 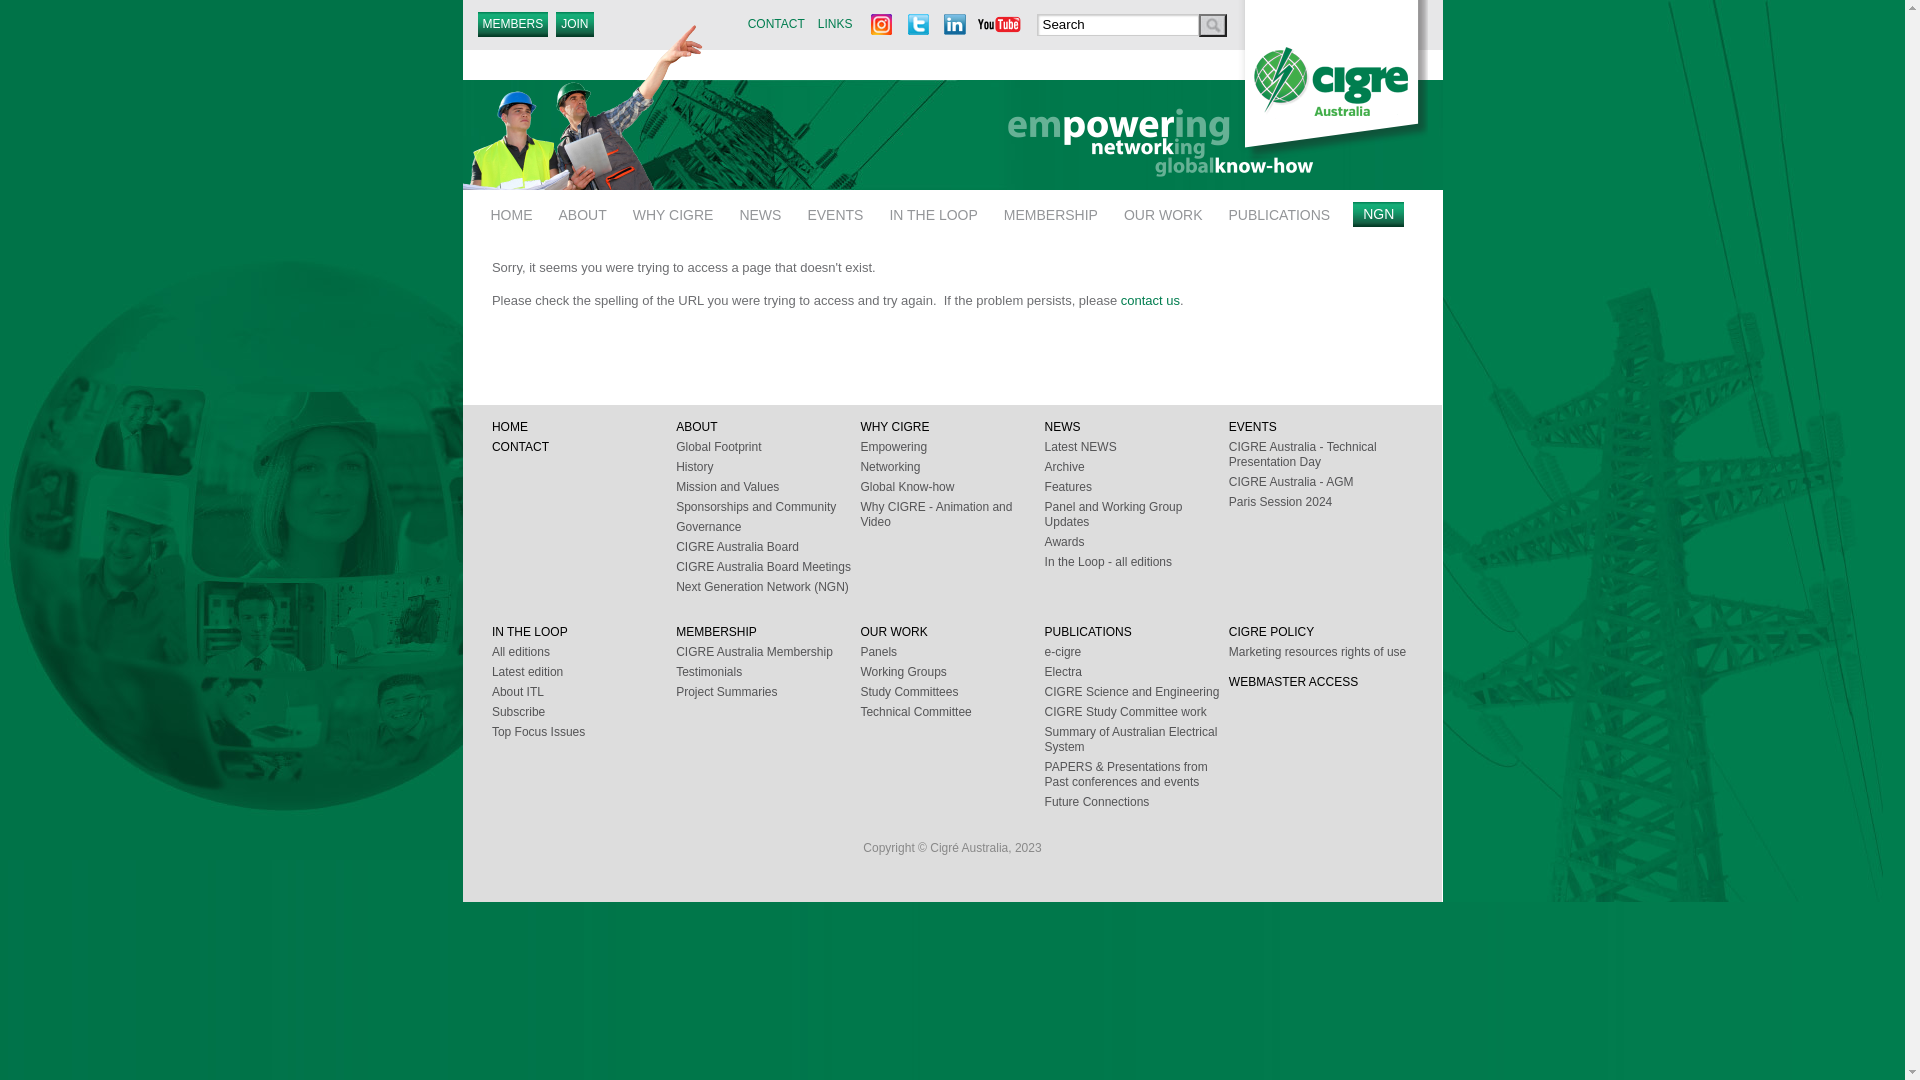 What do you see at coordinates (768, 568) in the screenshot?
I see `CIGRE Australia Board Meetings` at bounding box center [768, 568].